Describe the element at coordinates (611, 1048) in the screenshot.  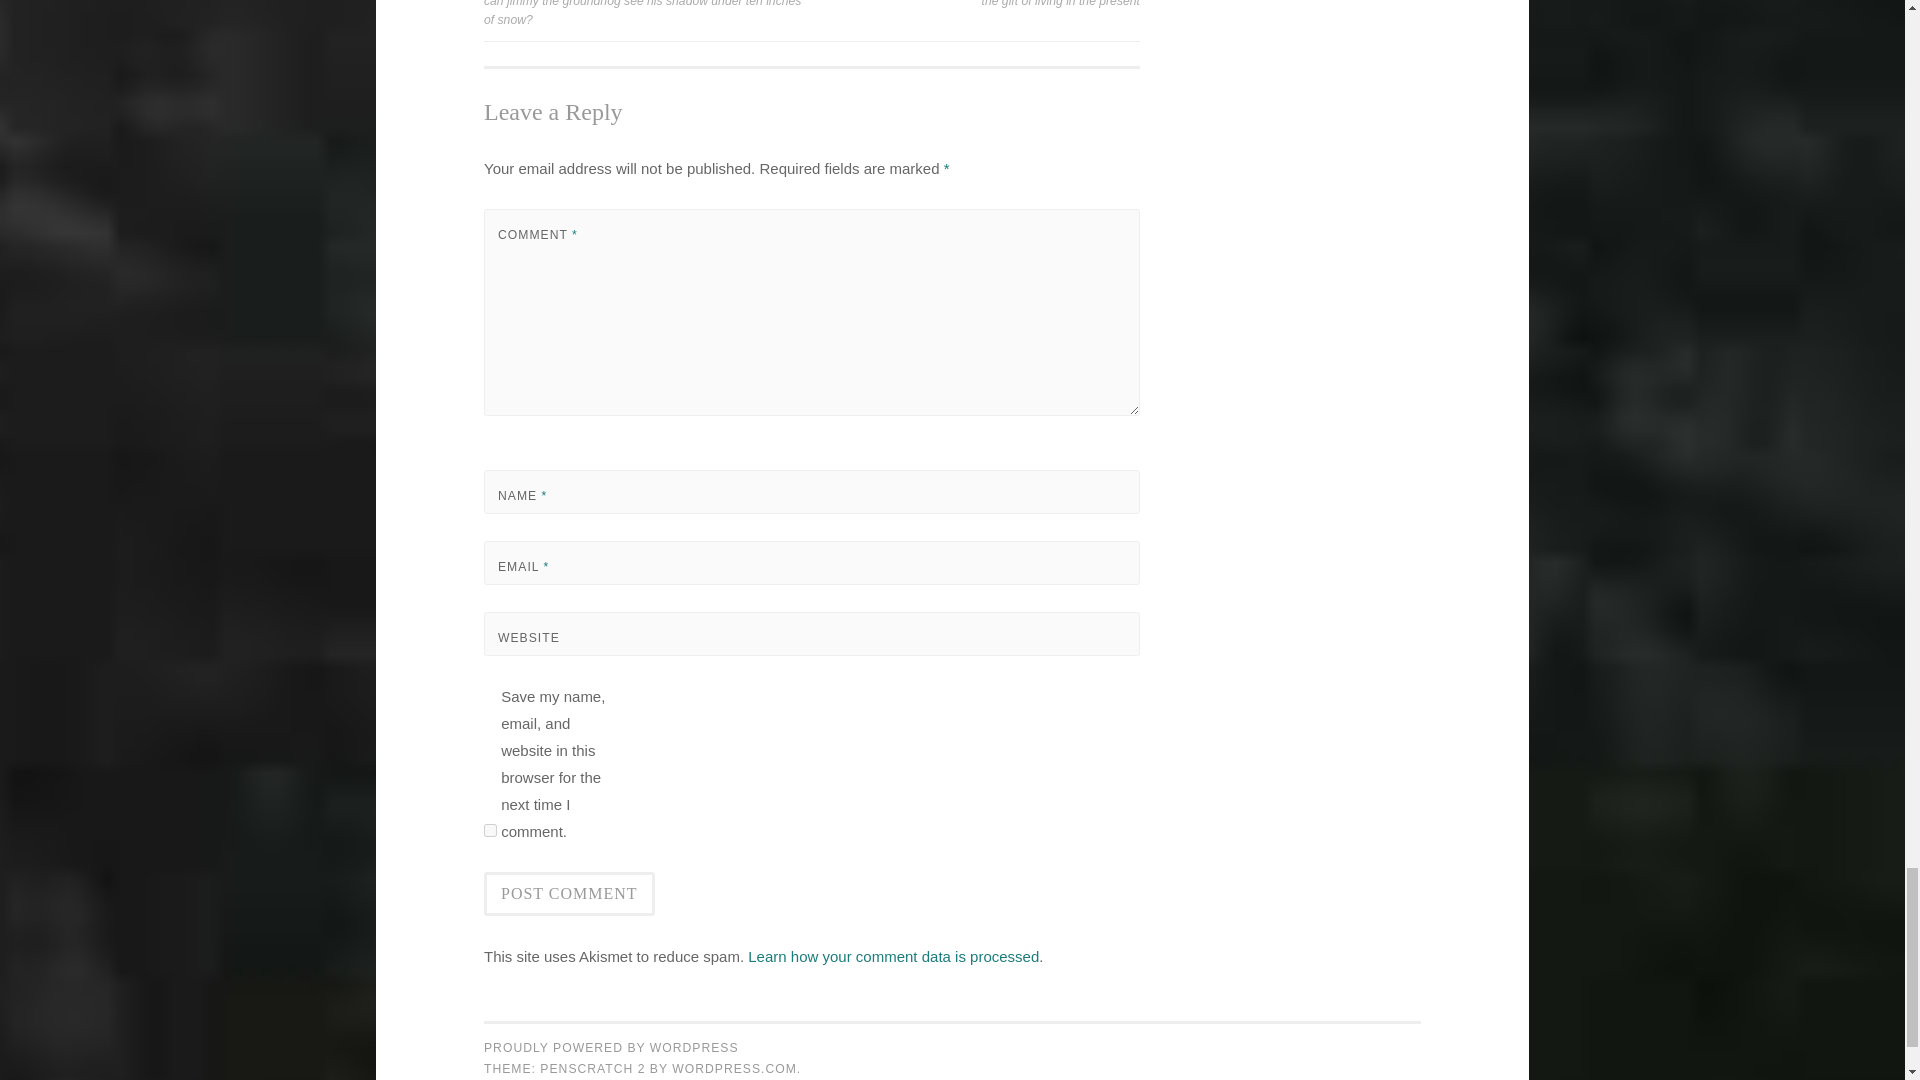
I see `PROUDLY POWERED BY WORDPRESS` at that location.